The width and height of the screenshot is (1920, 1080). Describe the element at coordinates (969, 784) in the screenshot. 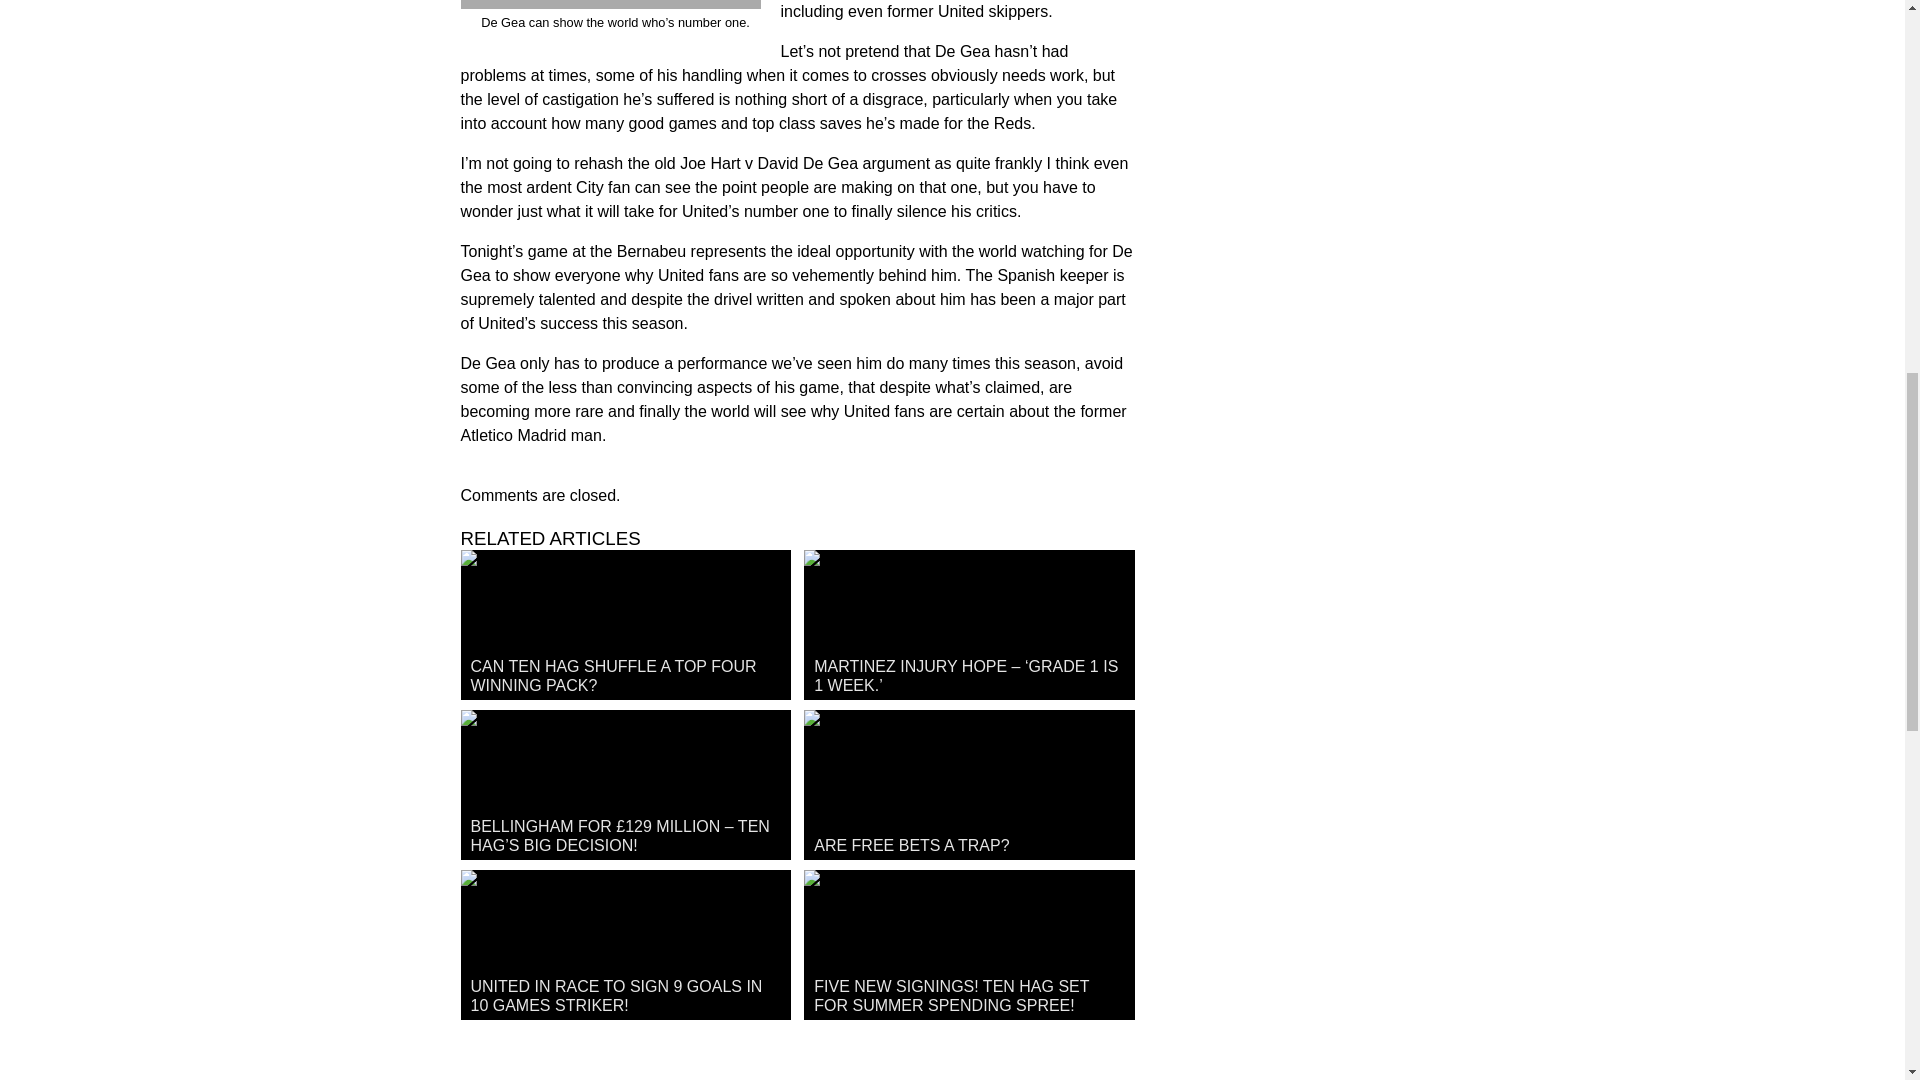

I see `ARE FREE BETS A TRAP?` at that location.